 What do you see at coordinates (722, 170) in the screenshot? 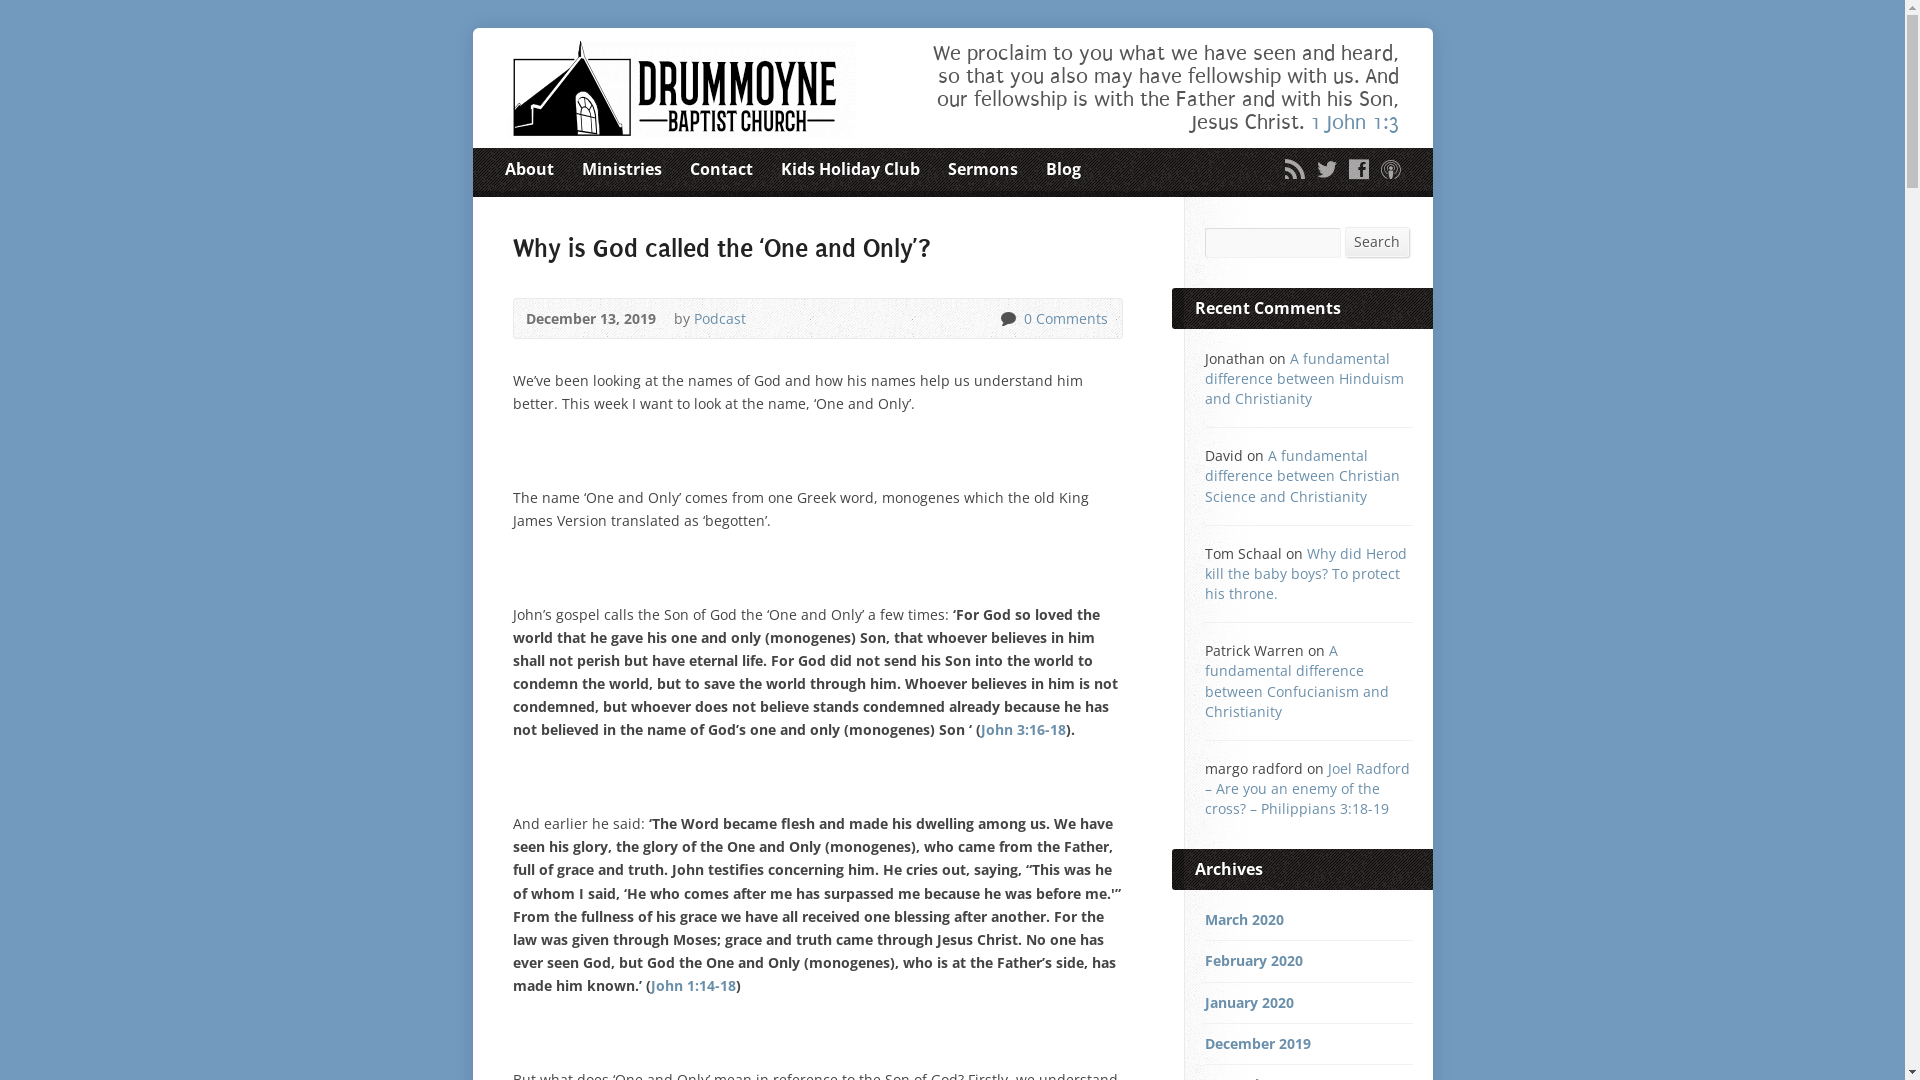
I see `Contact` at bounding box center [722, 170].